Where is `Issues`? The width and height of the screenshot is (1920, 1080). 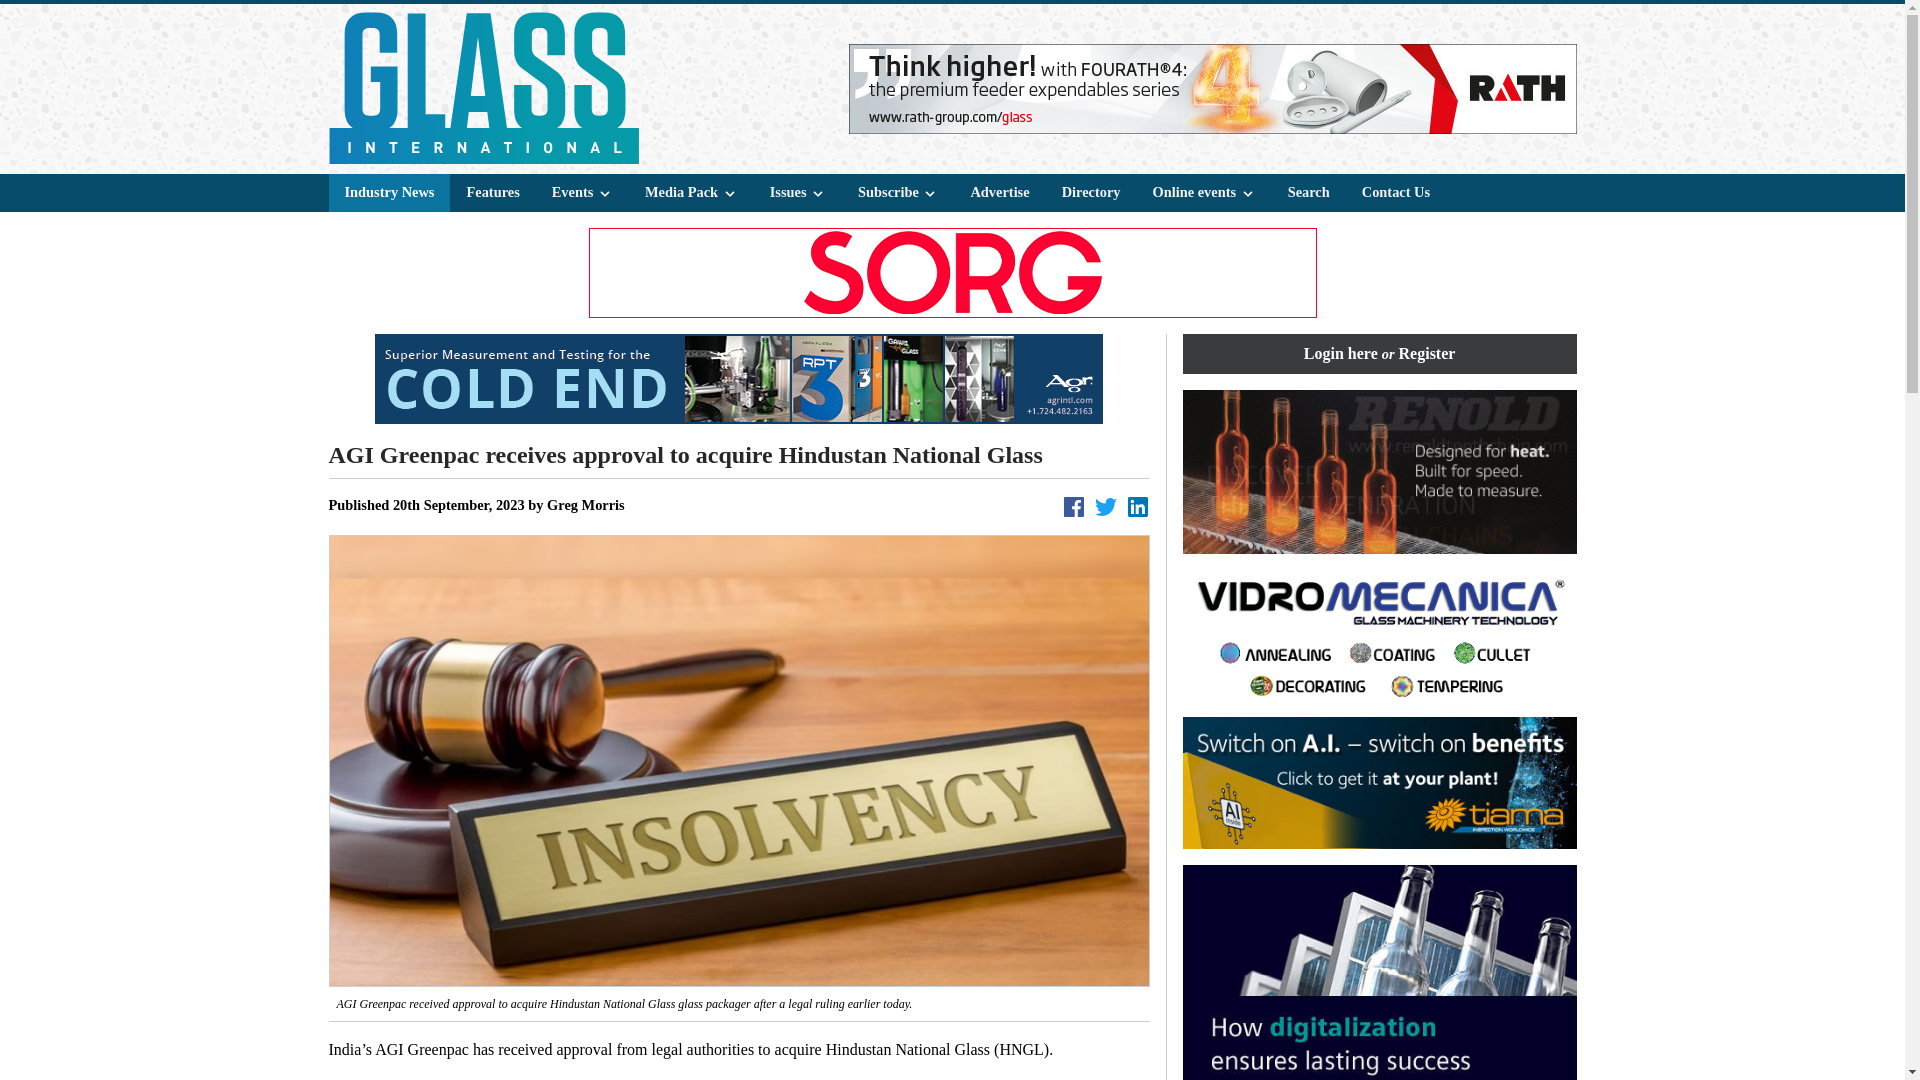 Issues is located at coordinates (798, 192).